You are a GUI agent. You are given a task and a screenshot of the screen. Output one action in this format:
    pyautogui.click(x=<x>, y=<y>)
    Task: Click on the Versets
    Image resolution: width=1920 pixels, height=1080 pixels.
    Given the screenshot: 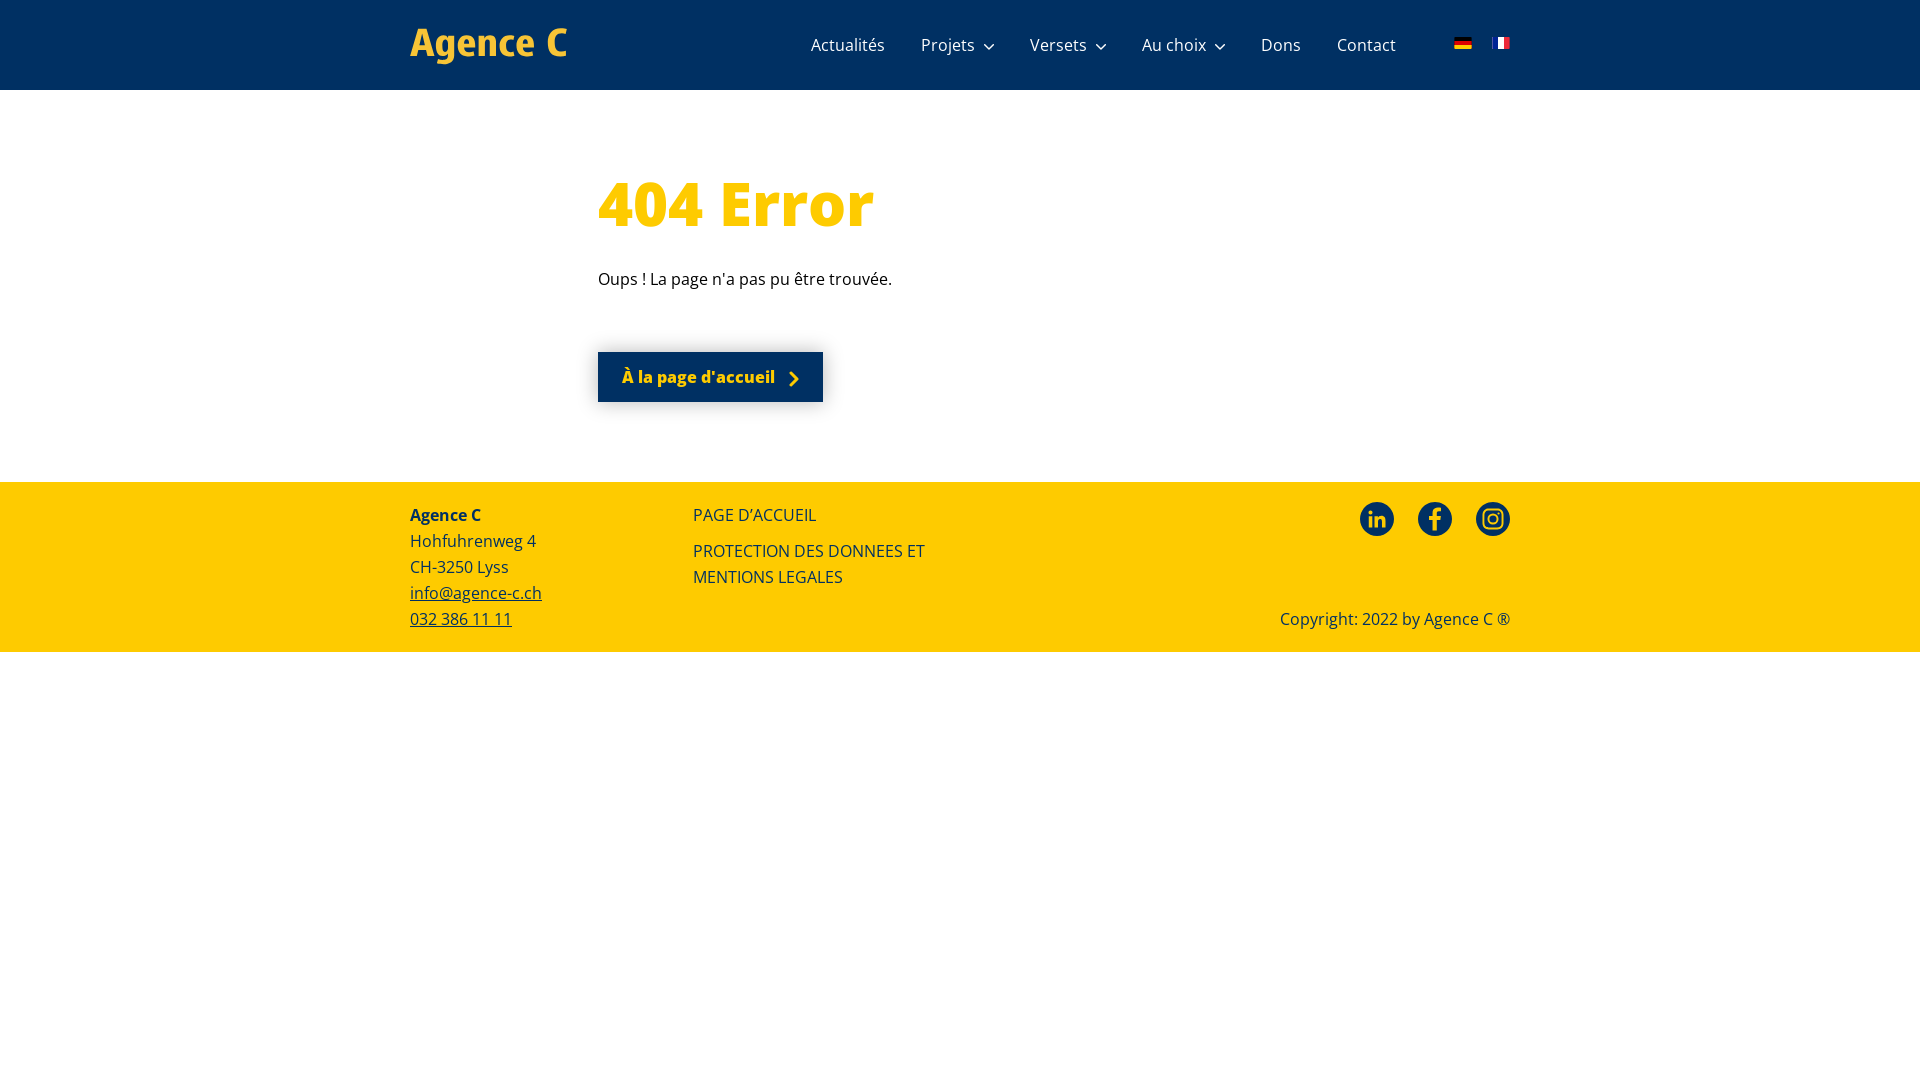 What is the action you would take?
    pyautogui.click(x=1068, y=45)
    